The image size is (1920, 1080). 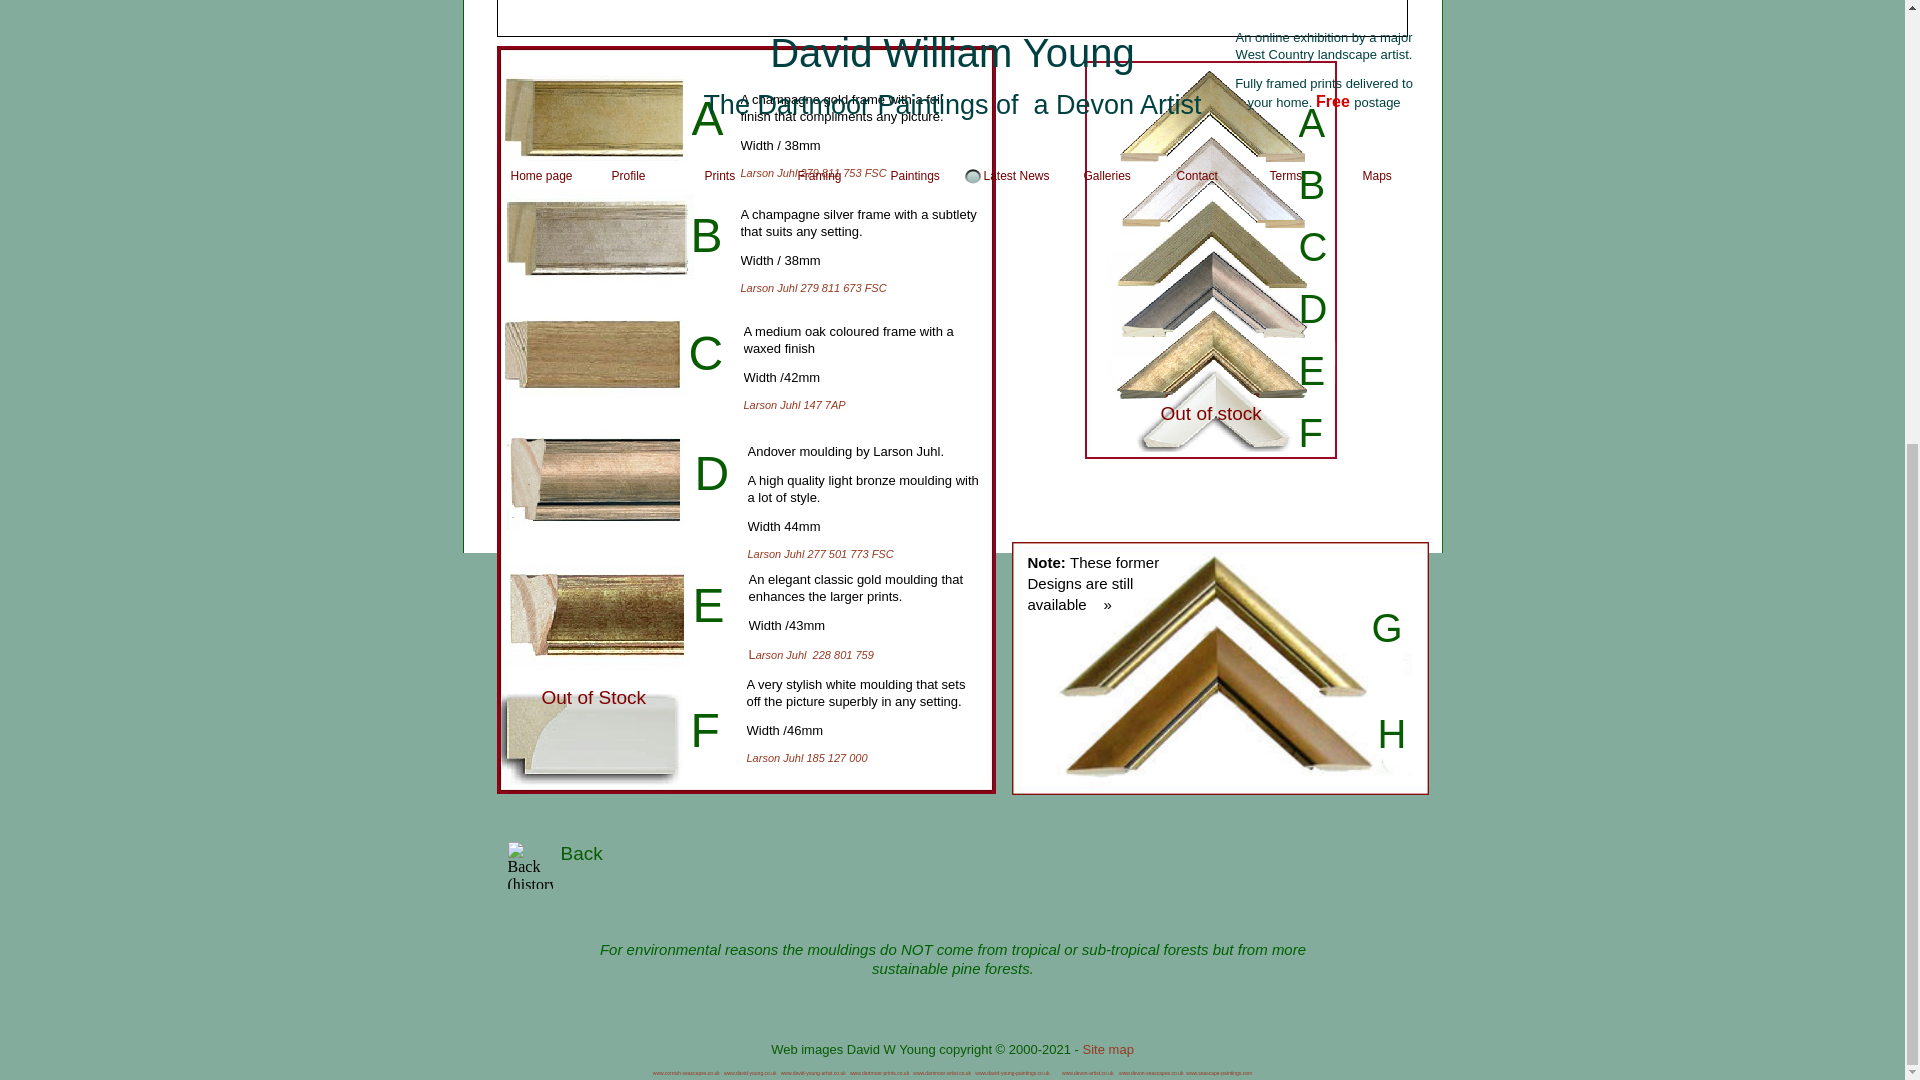 I want to click on Larson Juhl 147 7AP, so click(x=795, y=404).